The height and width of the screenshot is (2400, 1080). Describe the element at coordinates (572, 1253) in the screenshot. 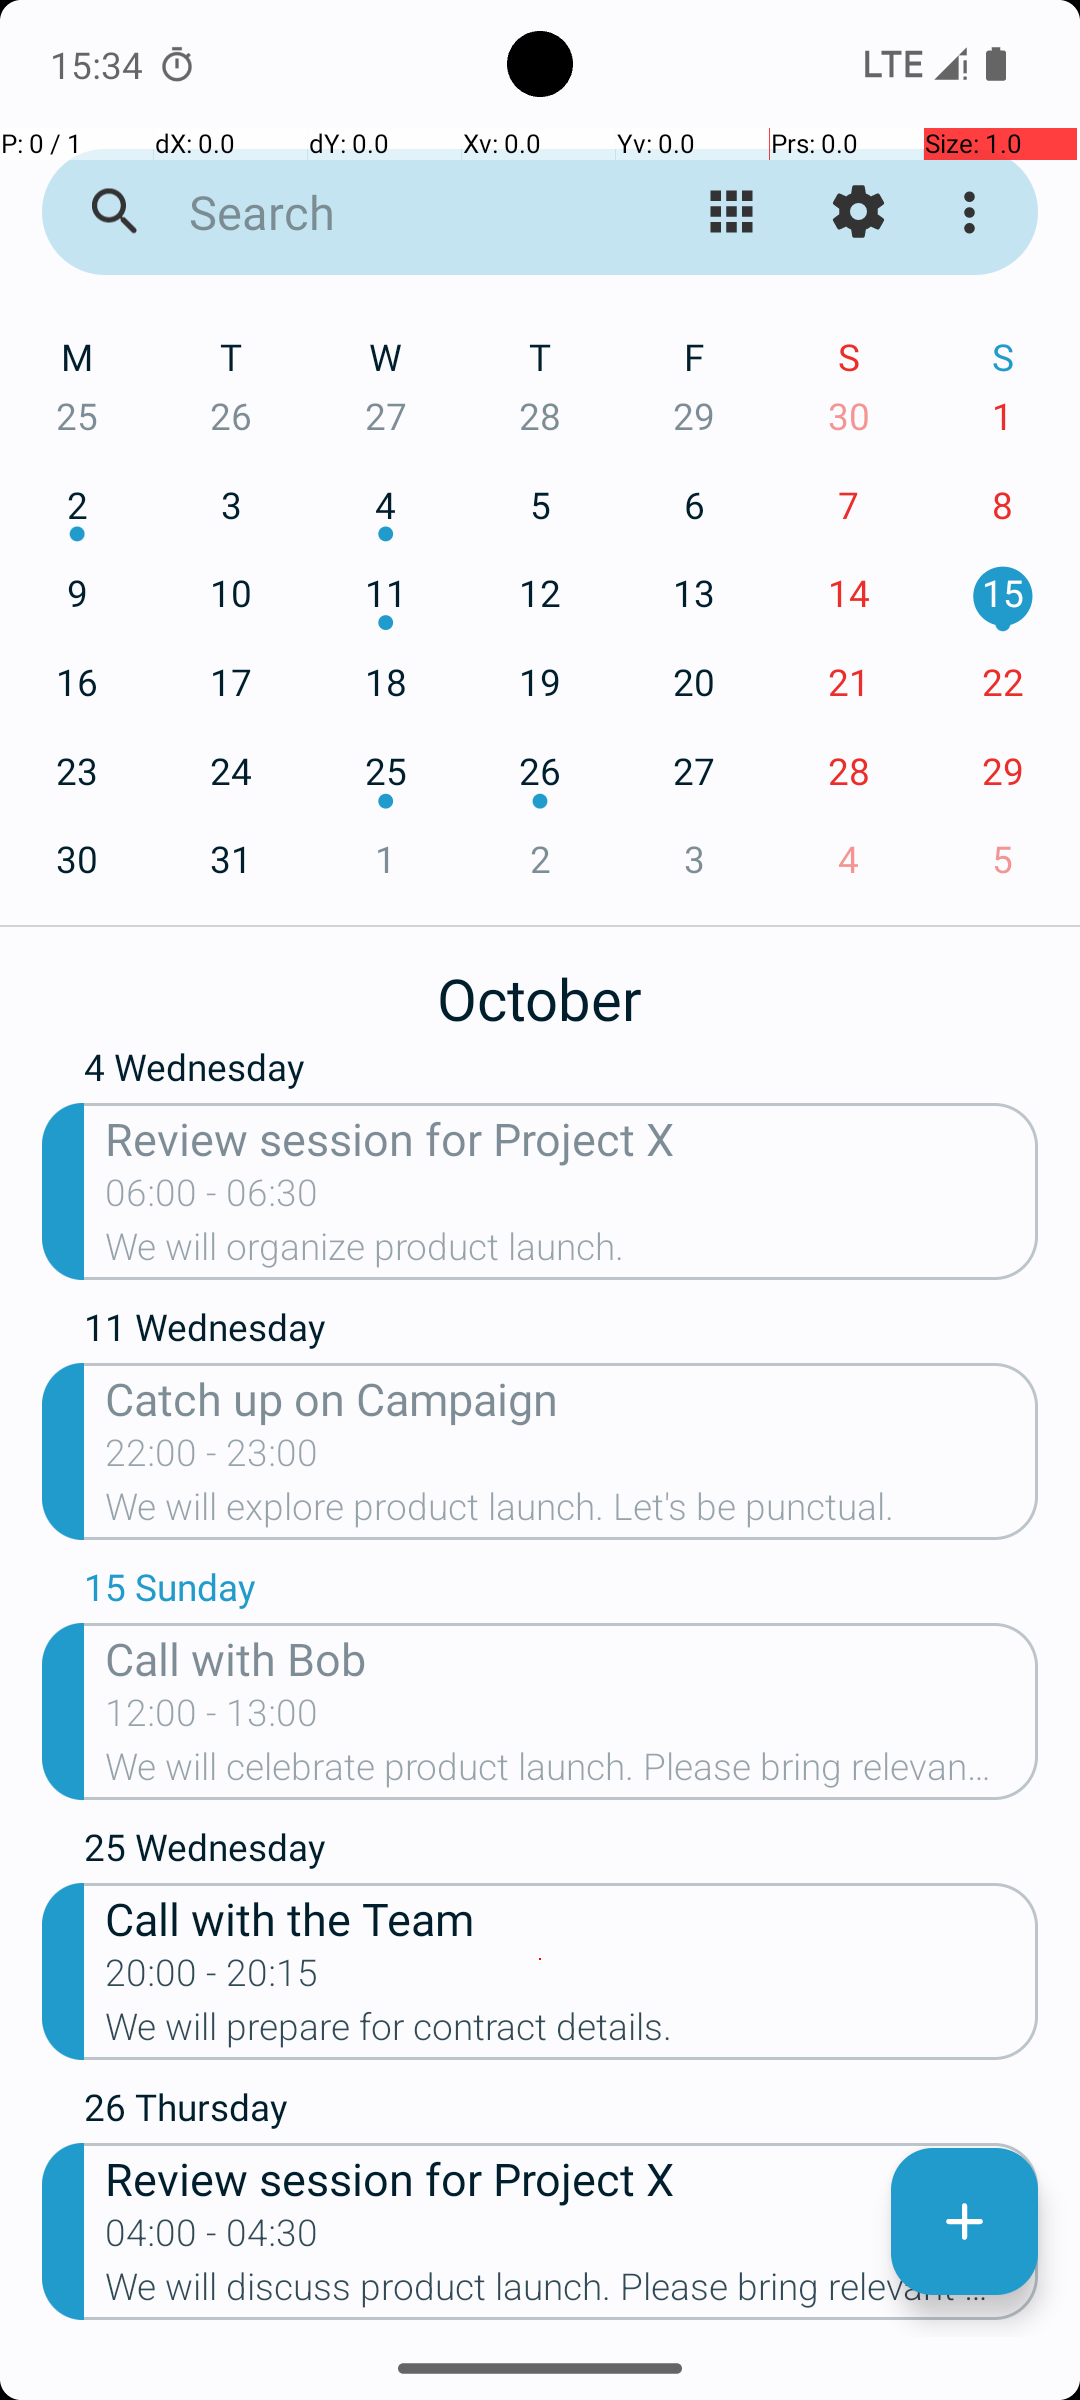

I see `We will organize product launch.` at that location.